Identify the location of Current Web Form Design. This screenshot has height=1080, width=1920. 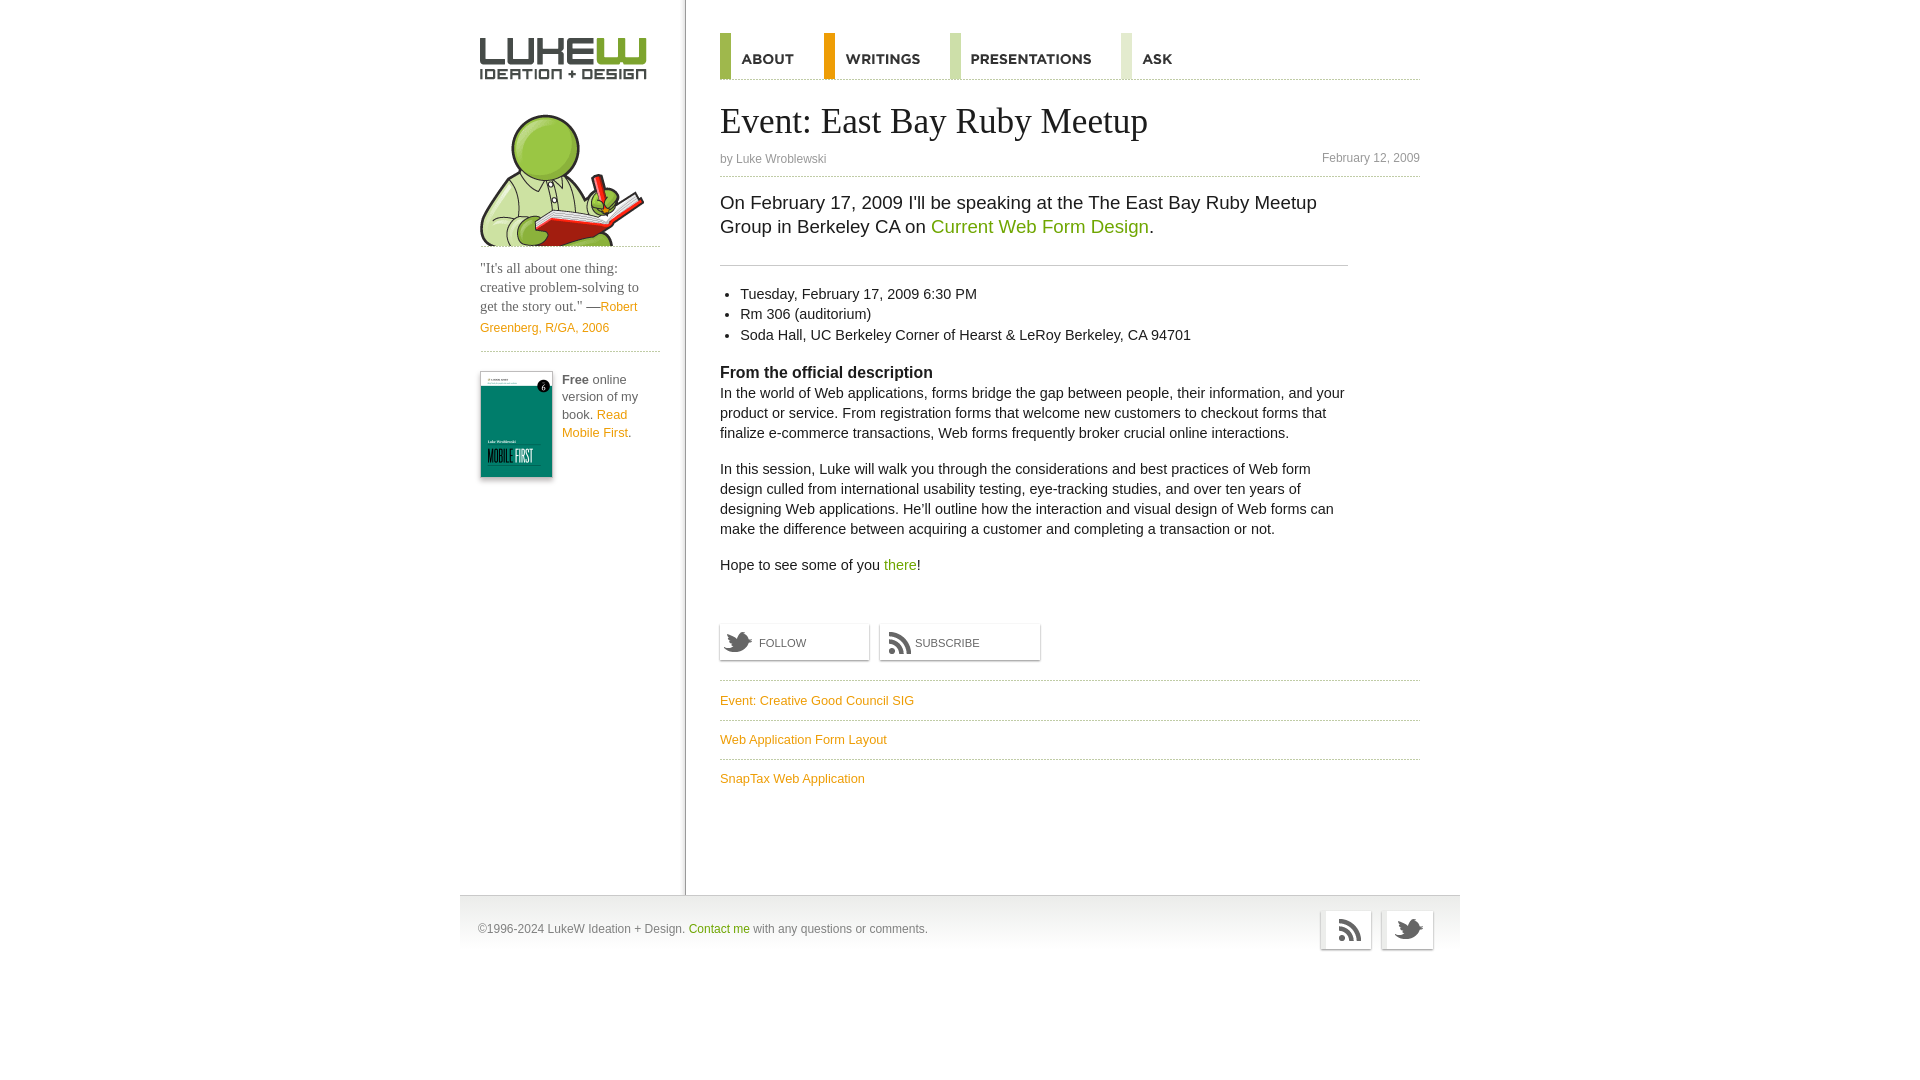
(1040, 226).